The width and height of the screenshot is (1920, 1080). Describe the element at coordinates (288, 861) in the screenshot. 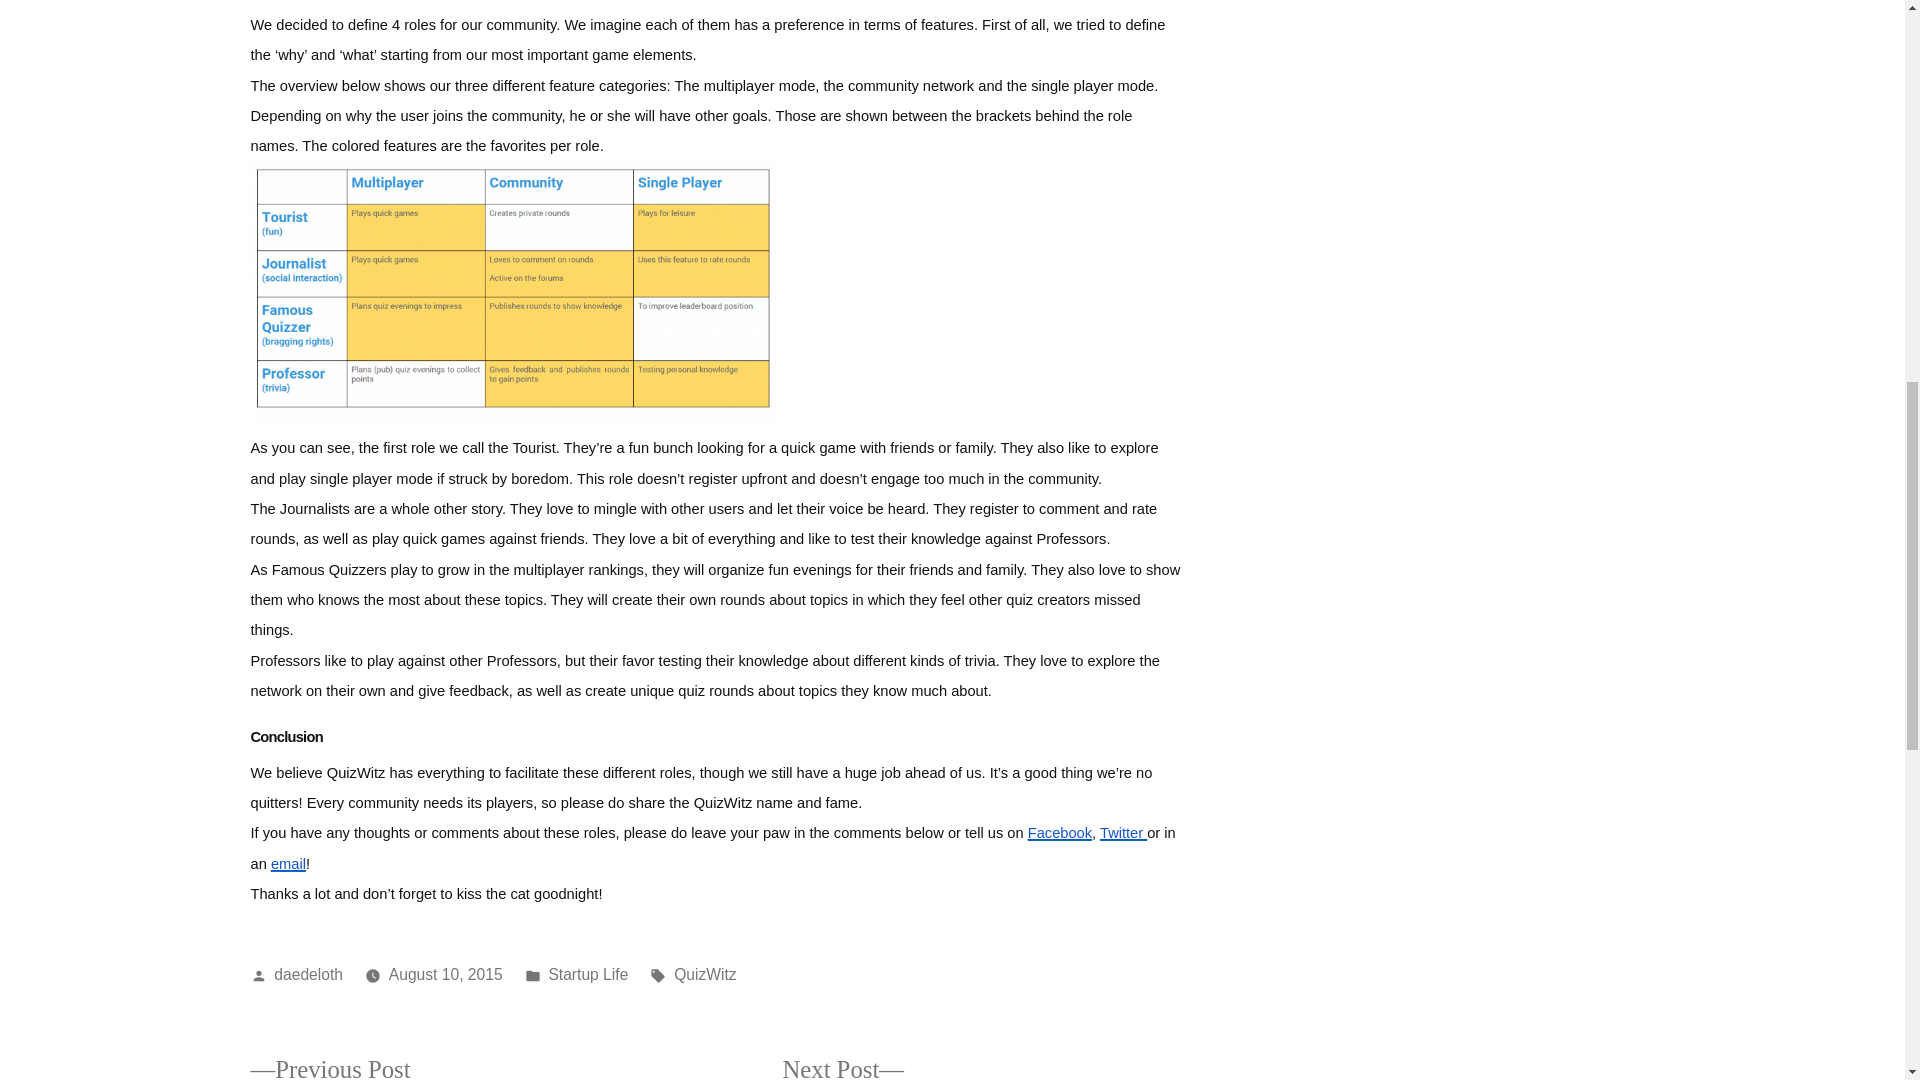

I see `email` at that location.